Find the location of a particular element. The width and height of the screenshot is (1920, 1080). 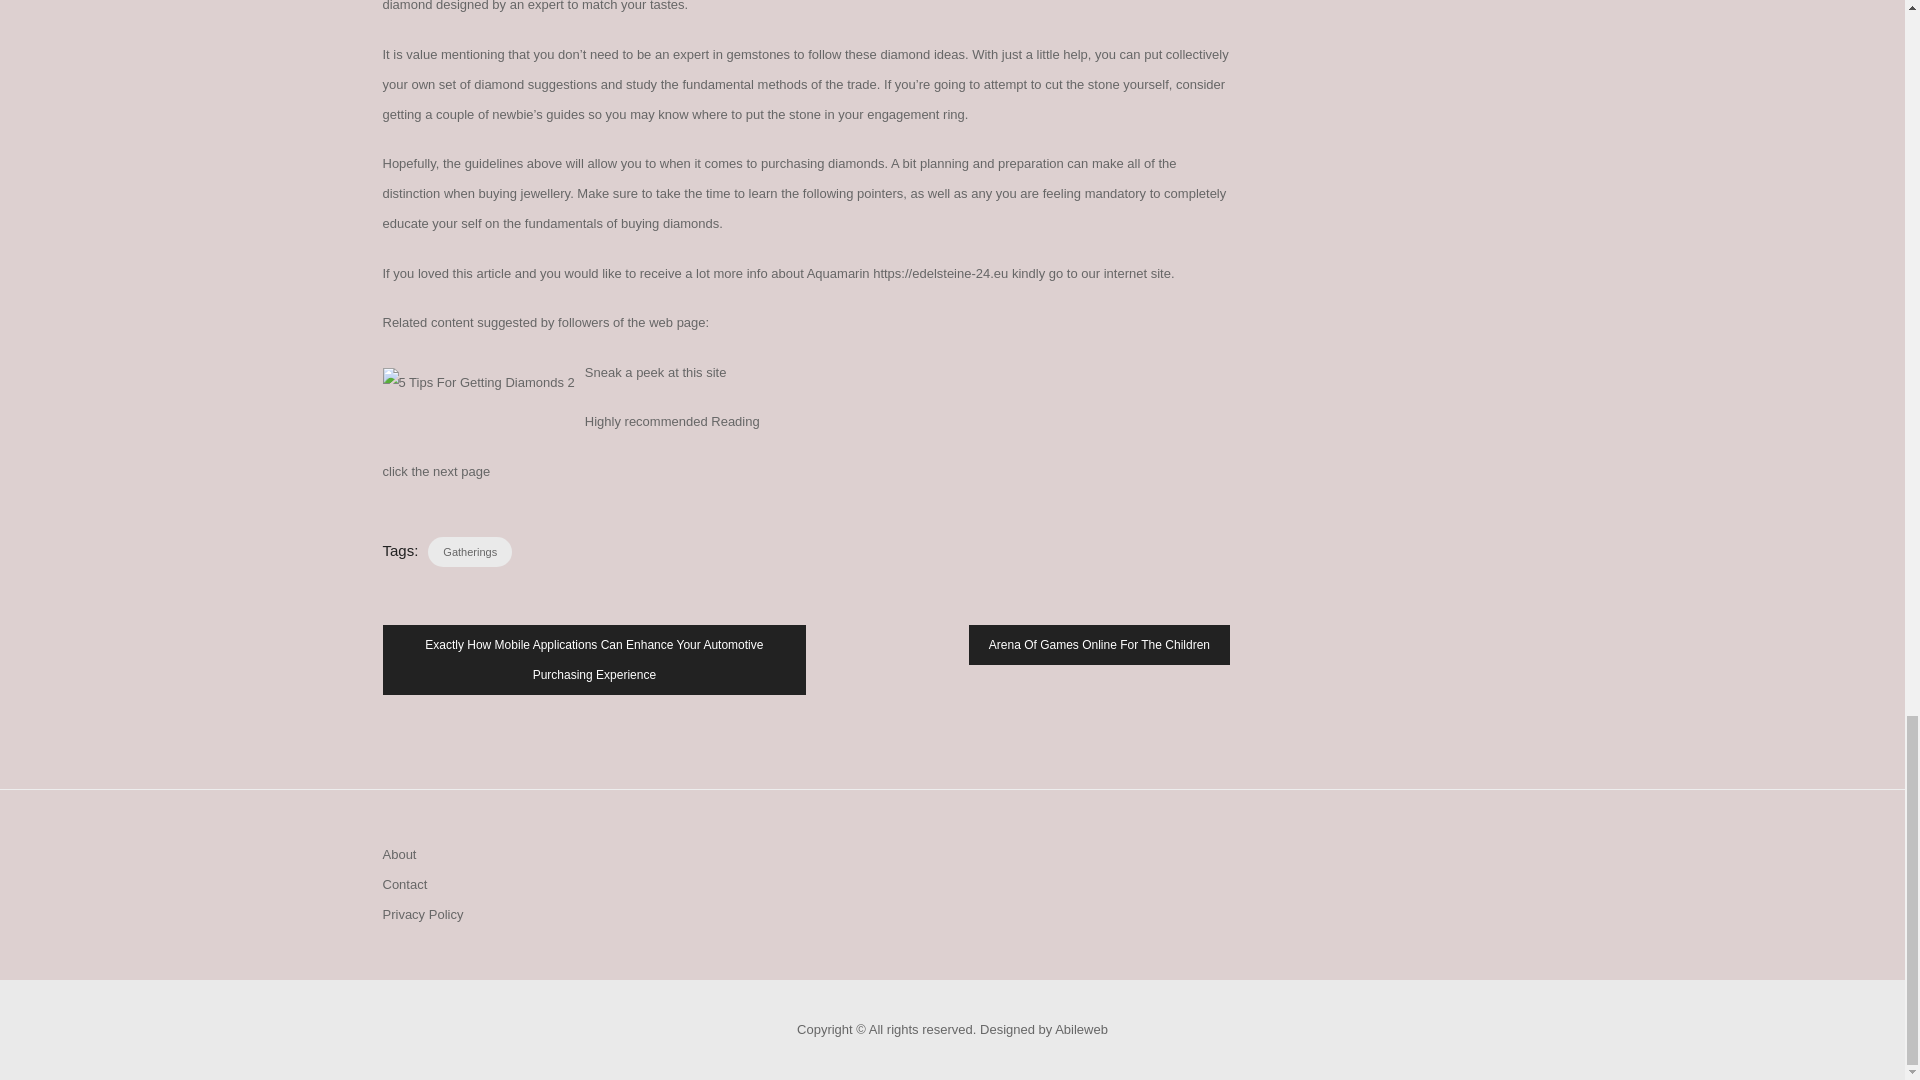

About is located at coordinates (399, 854).